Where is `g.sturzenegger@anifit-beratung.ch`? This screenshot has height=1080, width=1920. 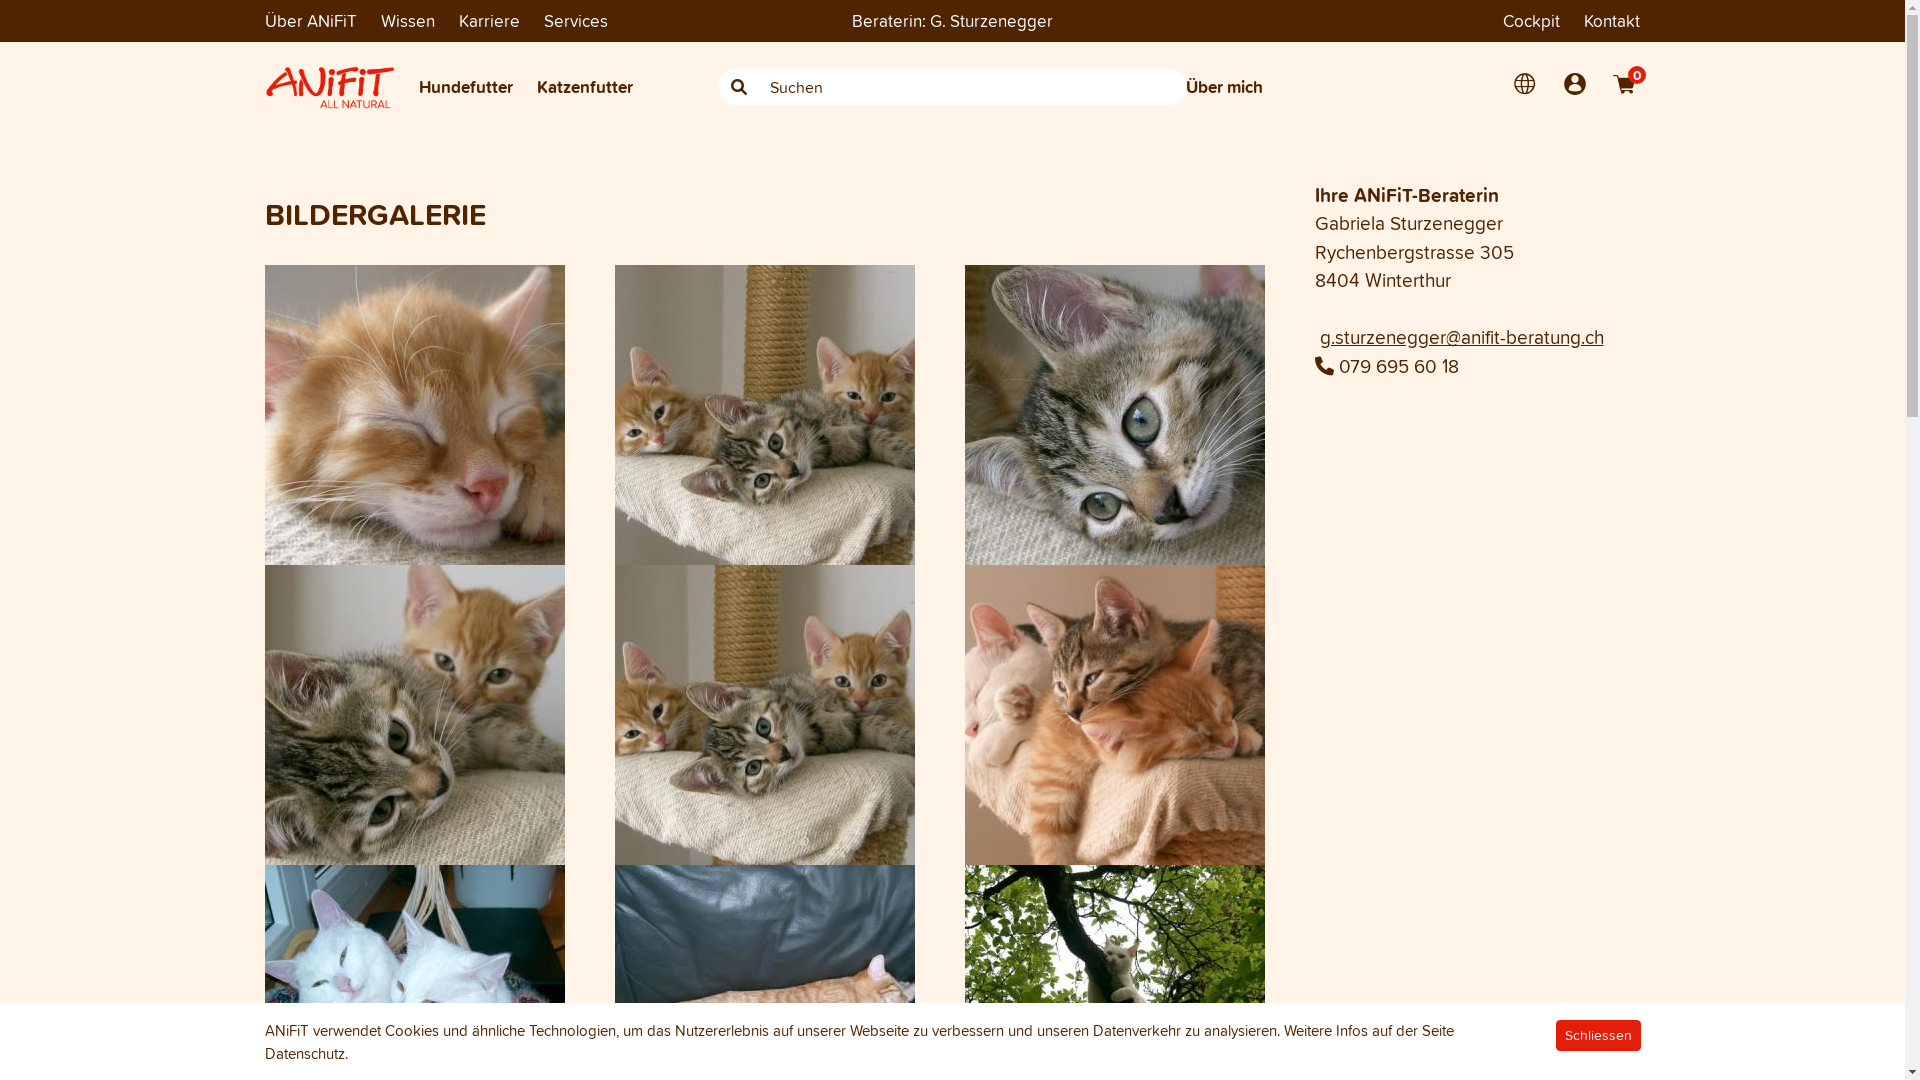
g.sturzenegger@anifit-beratung.ch is located at coordinates (1462, 337).